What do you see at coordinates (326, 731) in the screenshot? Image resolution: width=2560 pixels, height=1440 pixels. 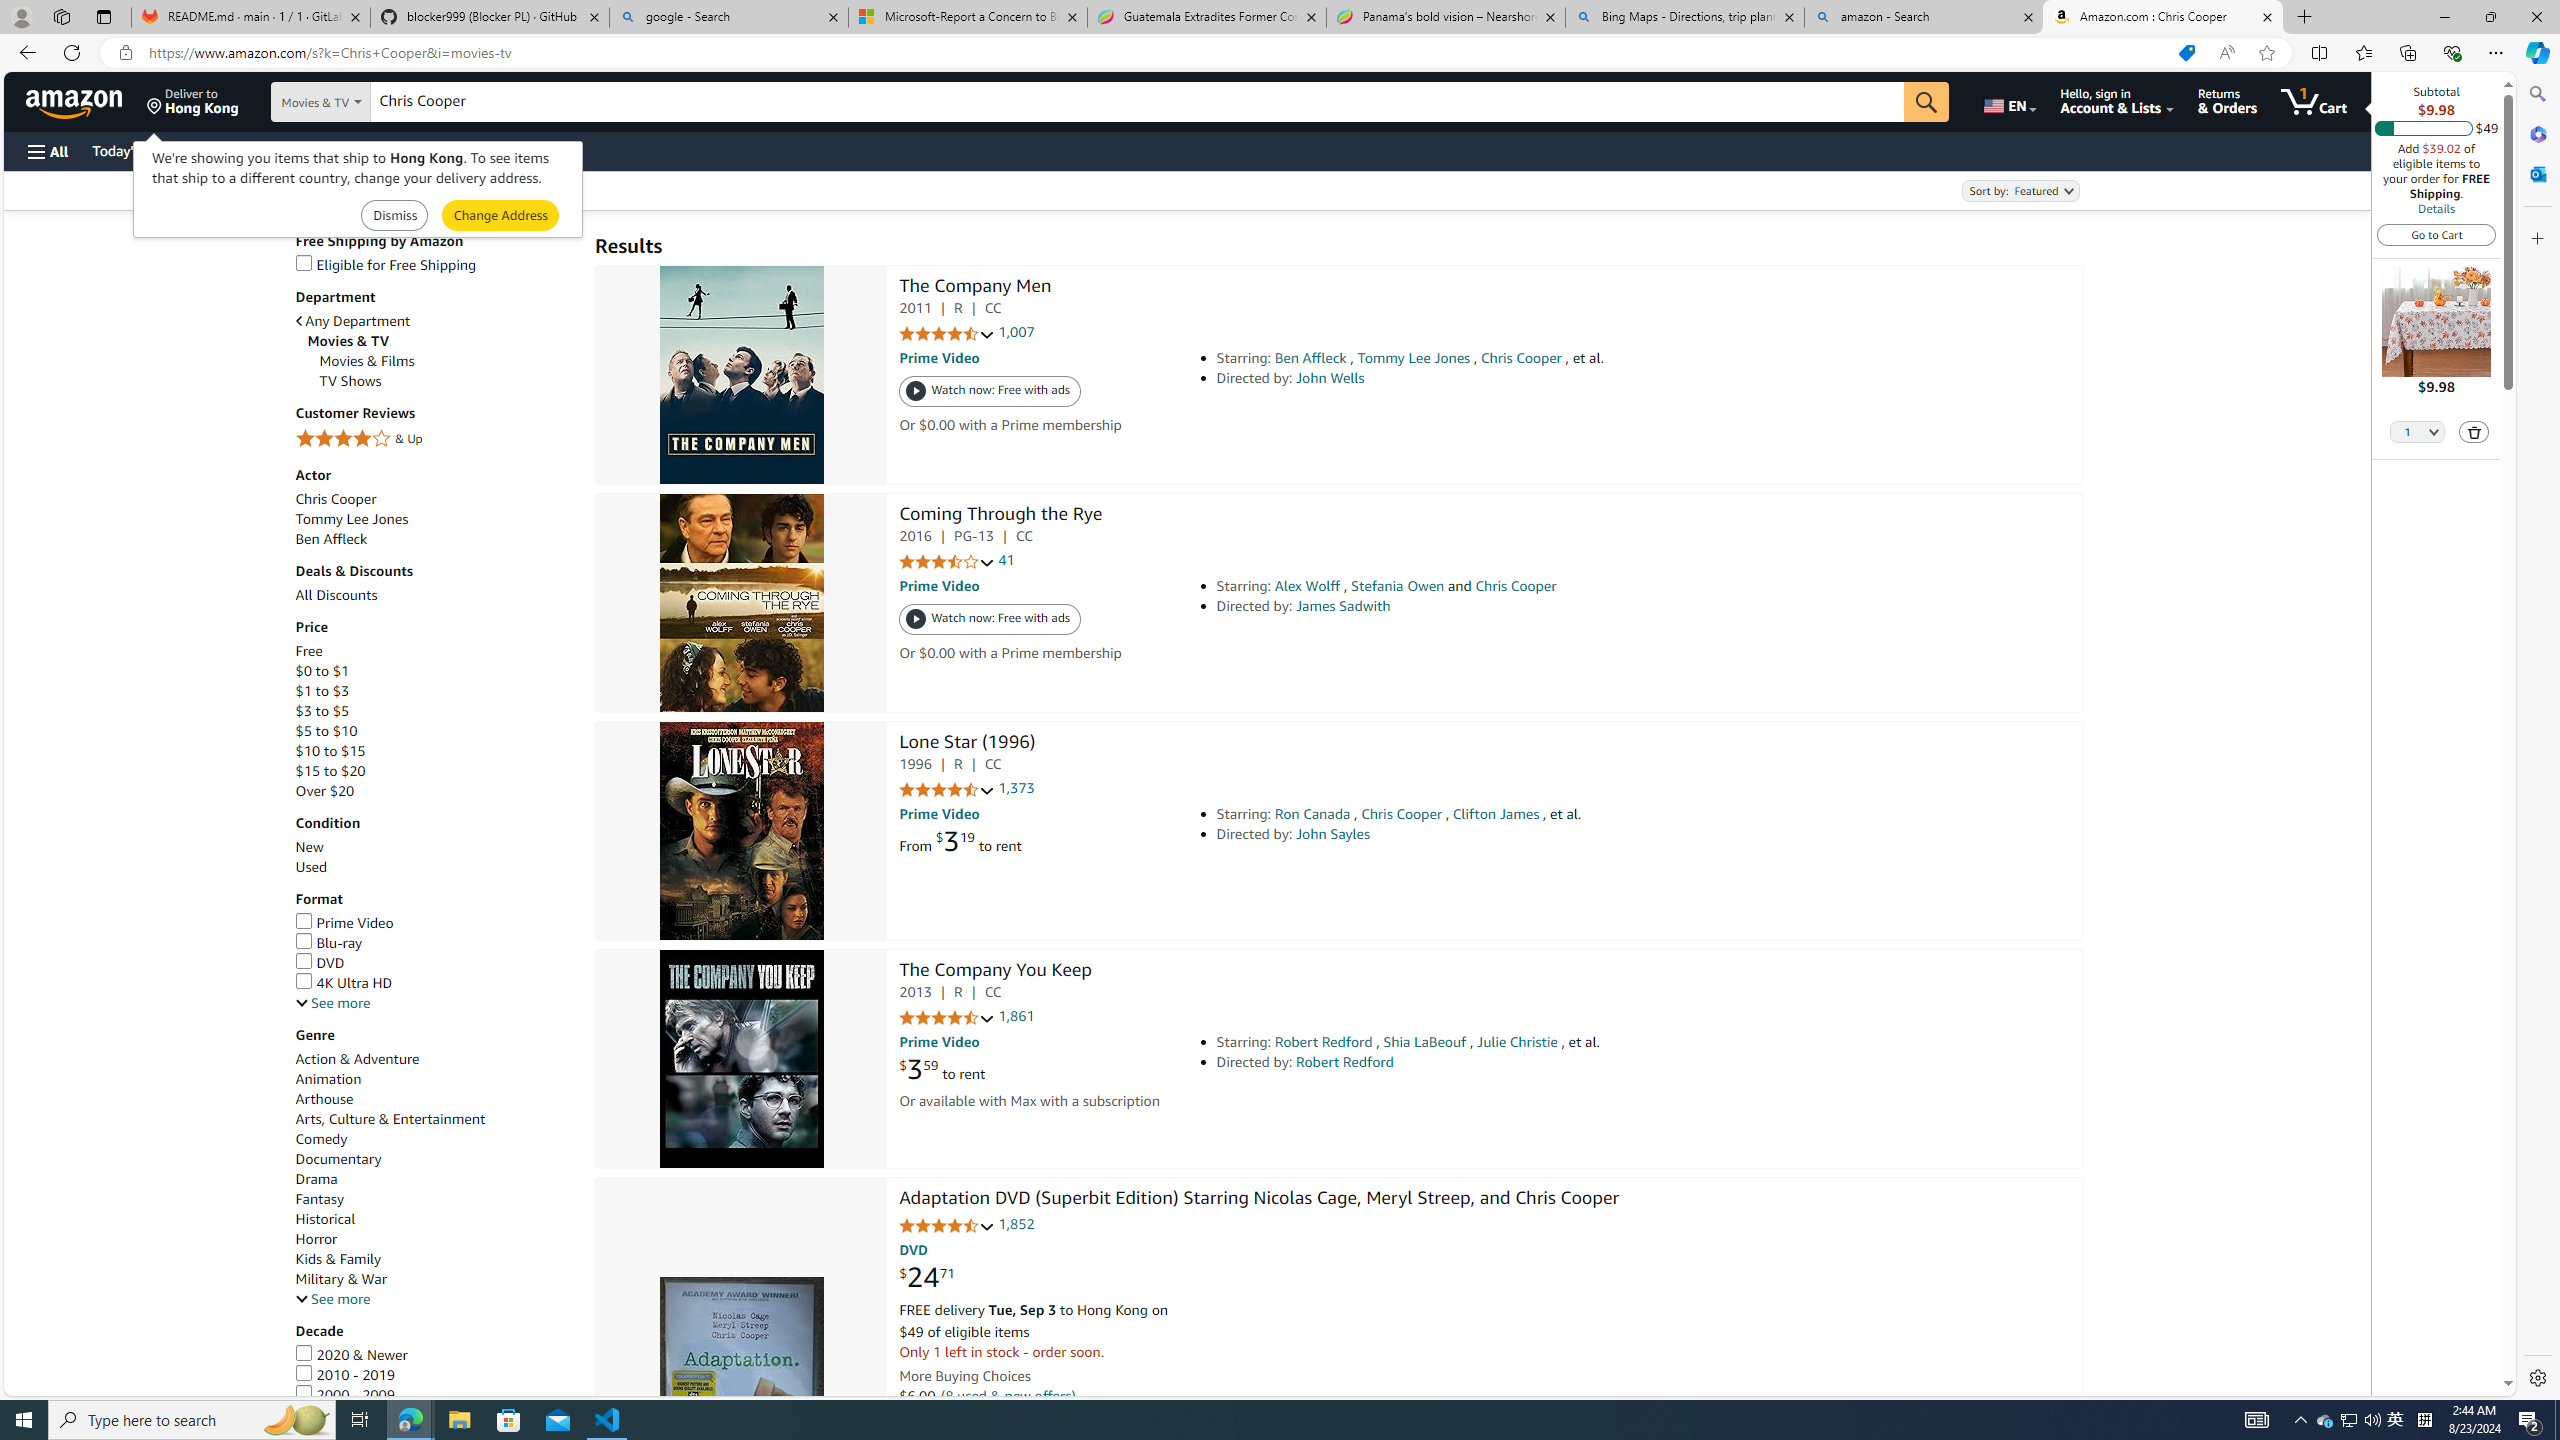 I see `$5 to $10` at bounding box center [326, 731].